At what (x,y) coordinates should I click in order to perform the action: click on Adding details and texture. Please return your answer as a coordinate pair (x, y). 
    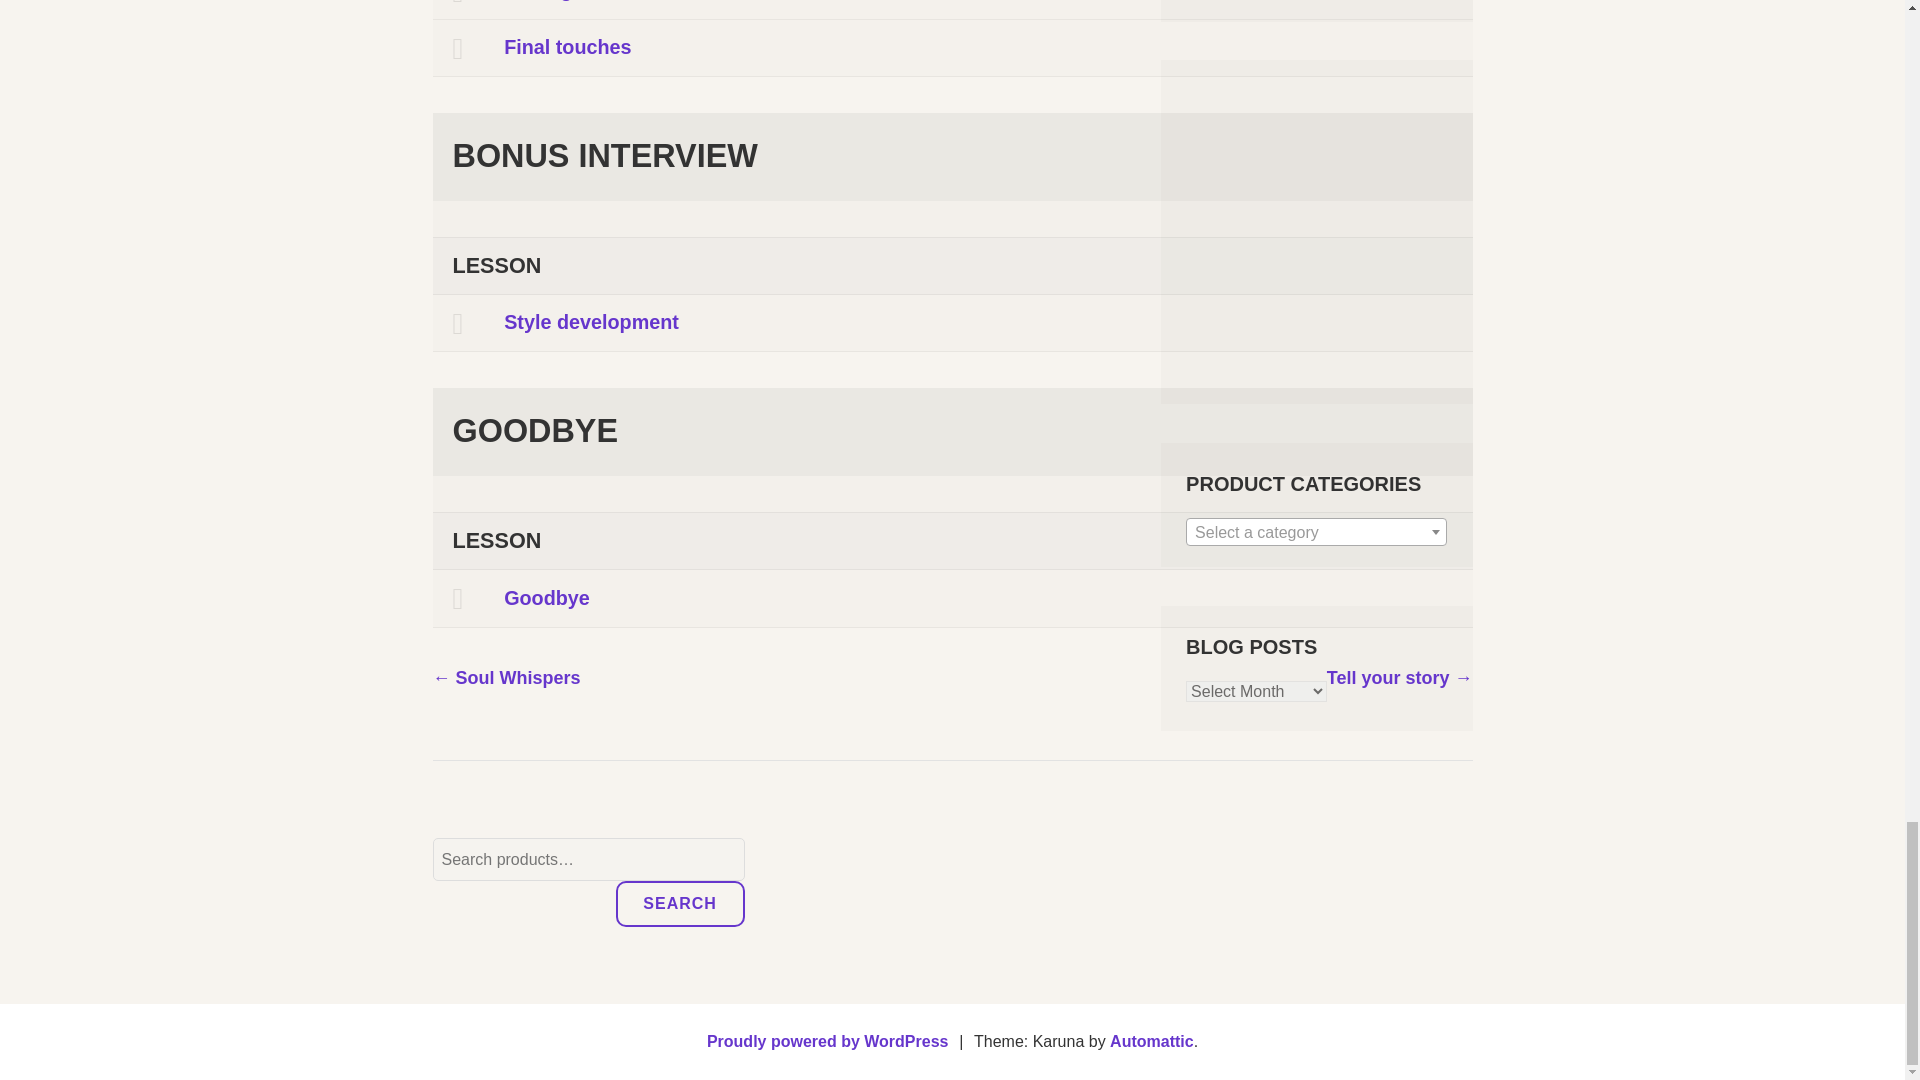
    Looking at the image, I should click on (952, 10).